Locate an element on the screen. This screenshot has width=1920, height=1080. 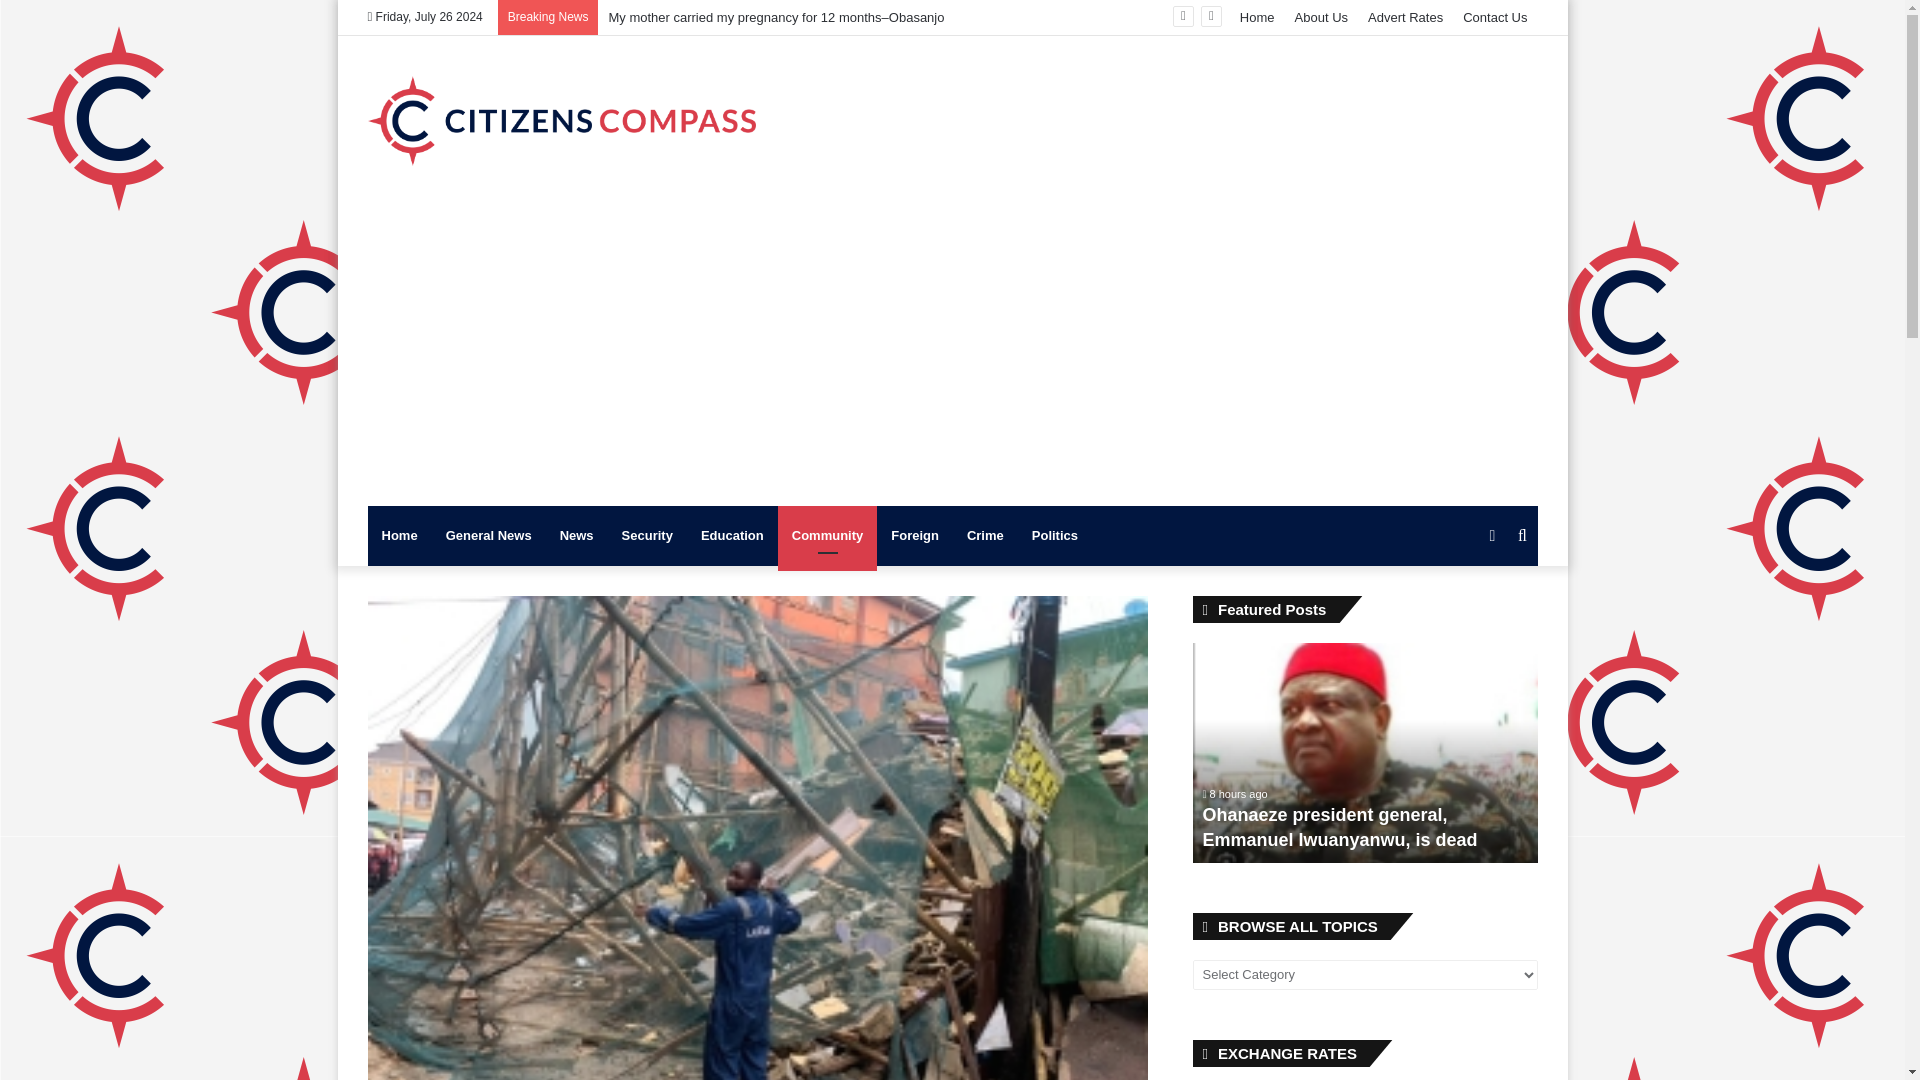
Security is located at coordinates (648, 536).